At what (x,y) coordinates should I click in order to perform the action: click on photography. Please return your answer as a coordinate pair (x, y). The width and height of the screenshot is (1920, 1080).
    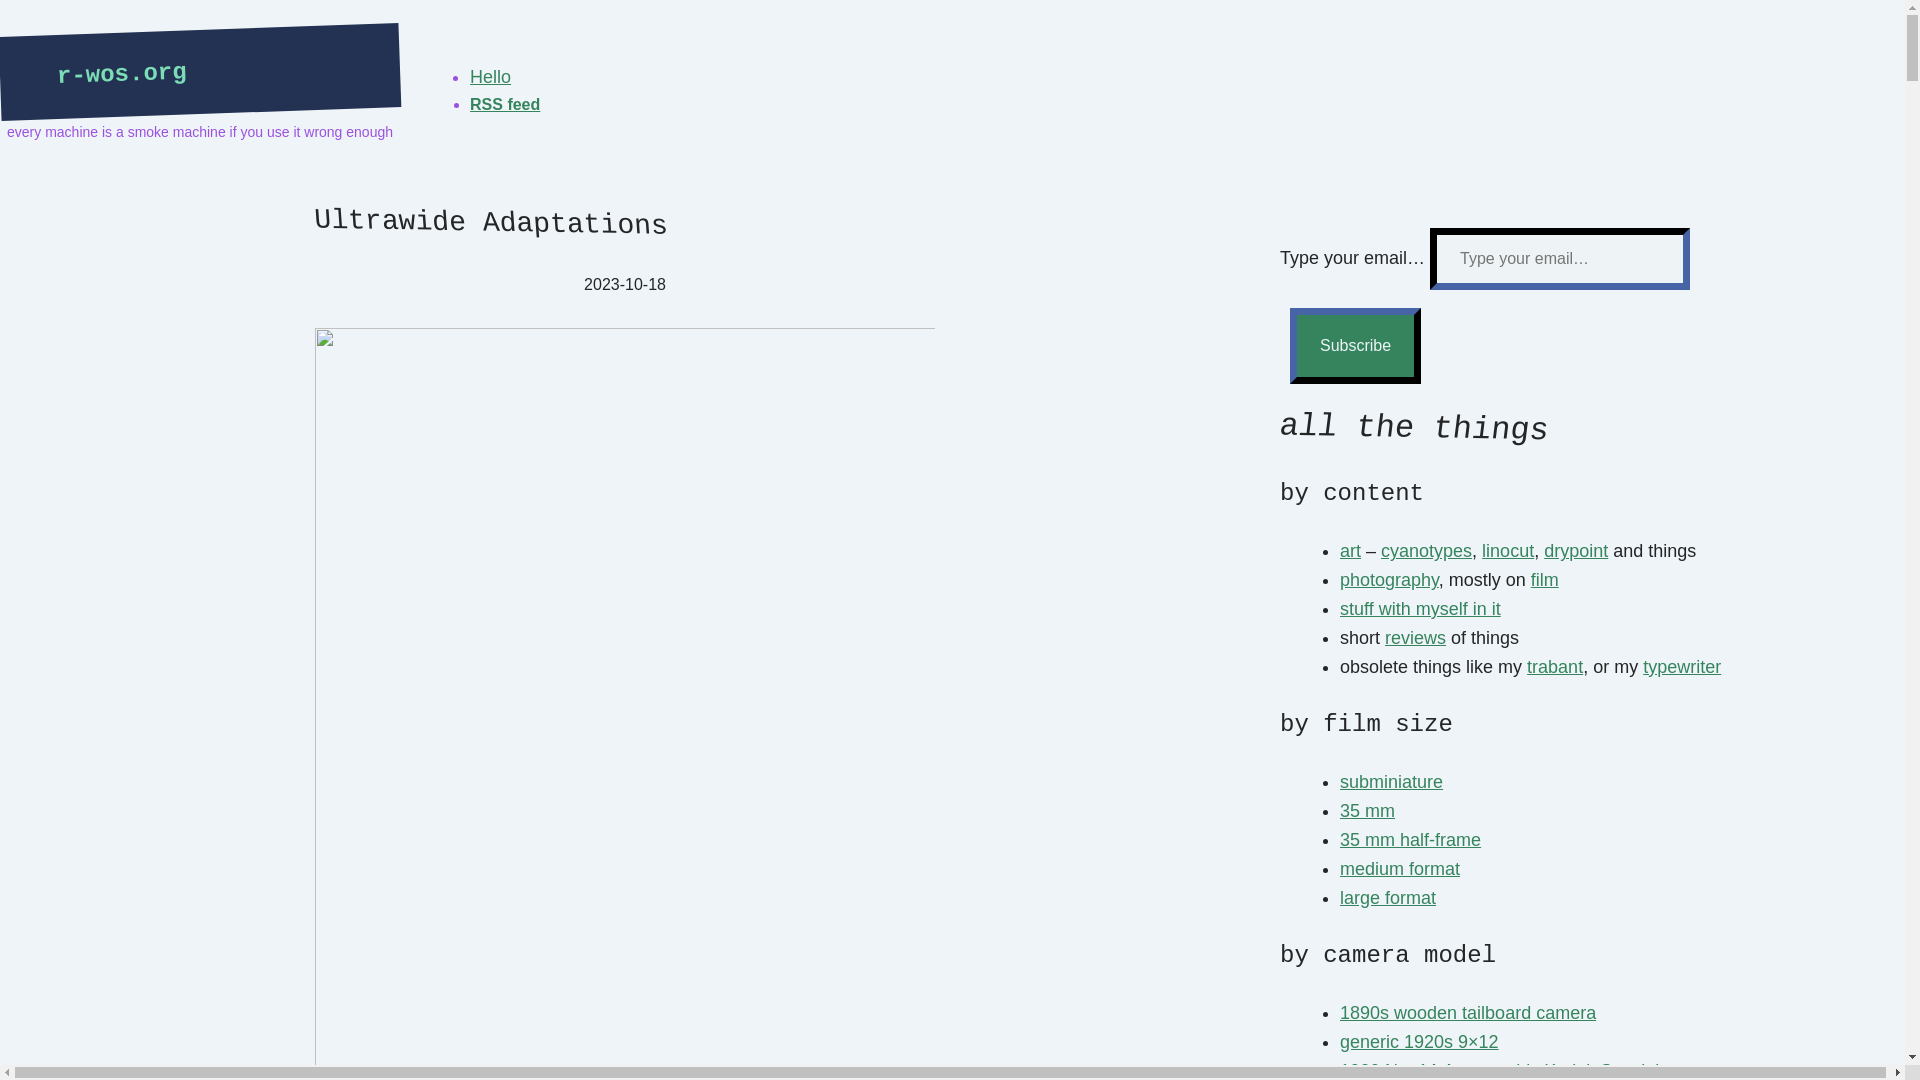
    Looking at the image, I should click on (1389, 580).